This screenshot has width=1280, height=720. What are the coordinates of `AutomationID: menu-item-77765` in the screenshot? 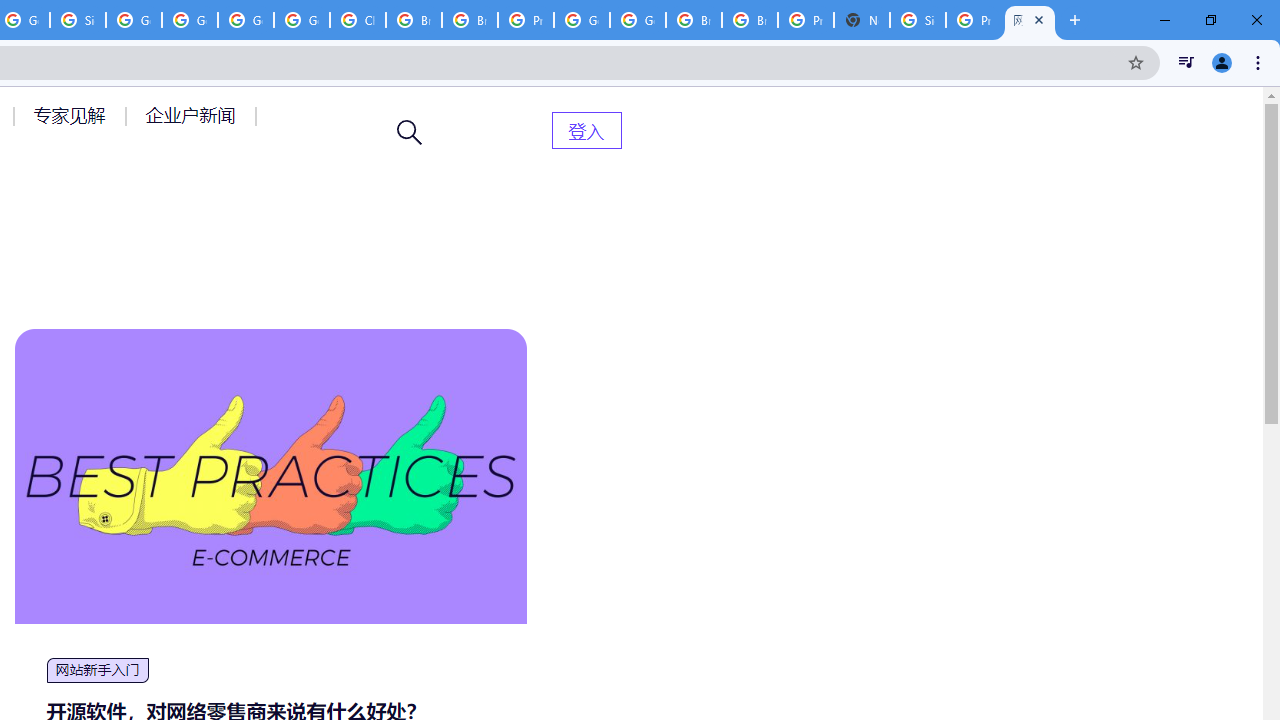 It's located at (194, 115).